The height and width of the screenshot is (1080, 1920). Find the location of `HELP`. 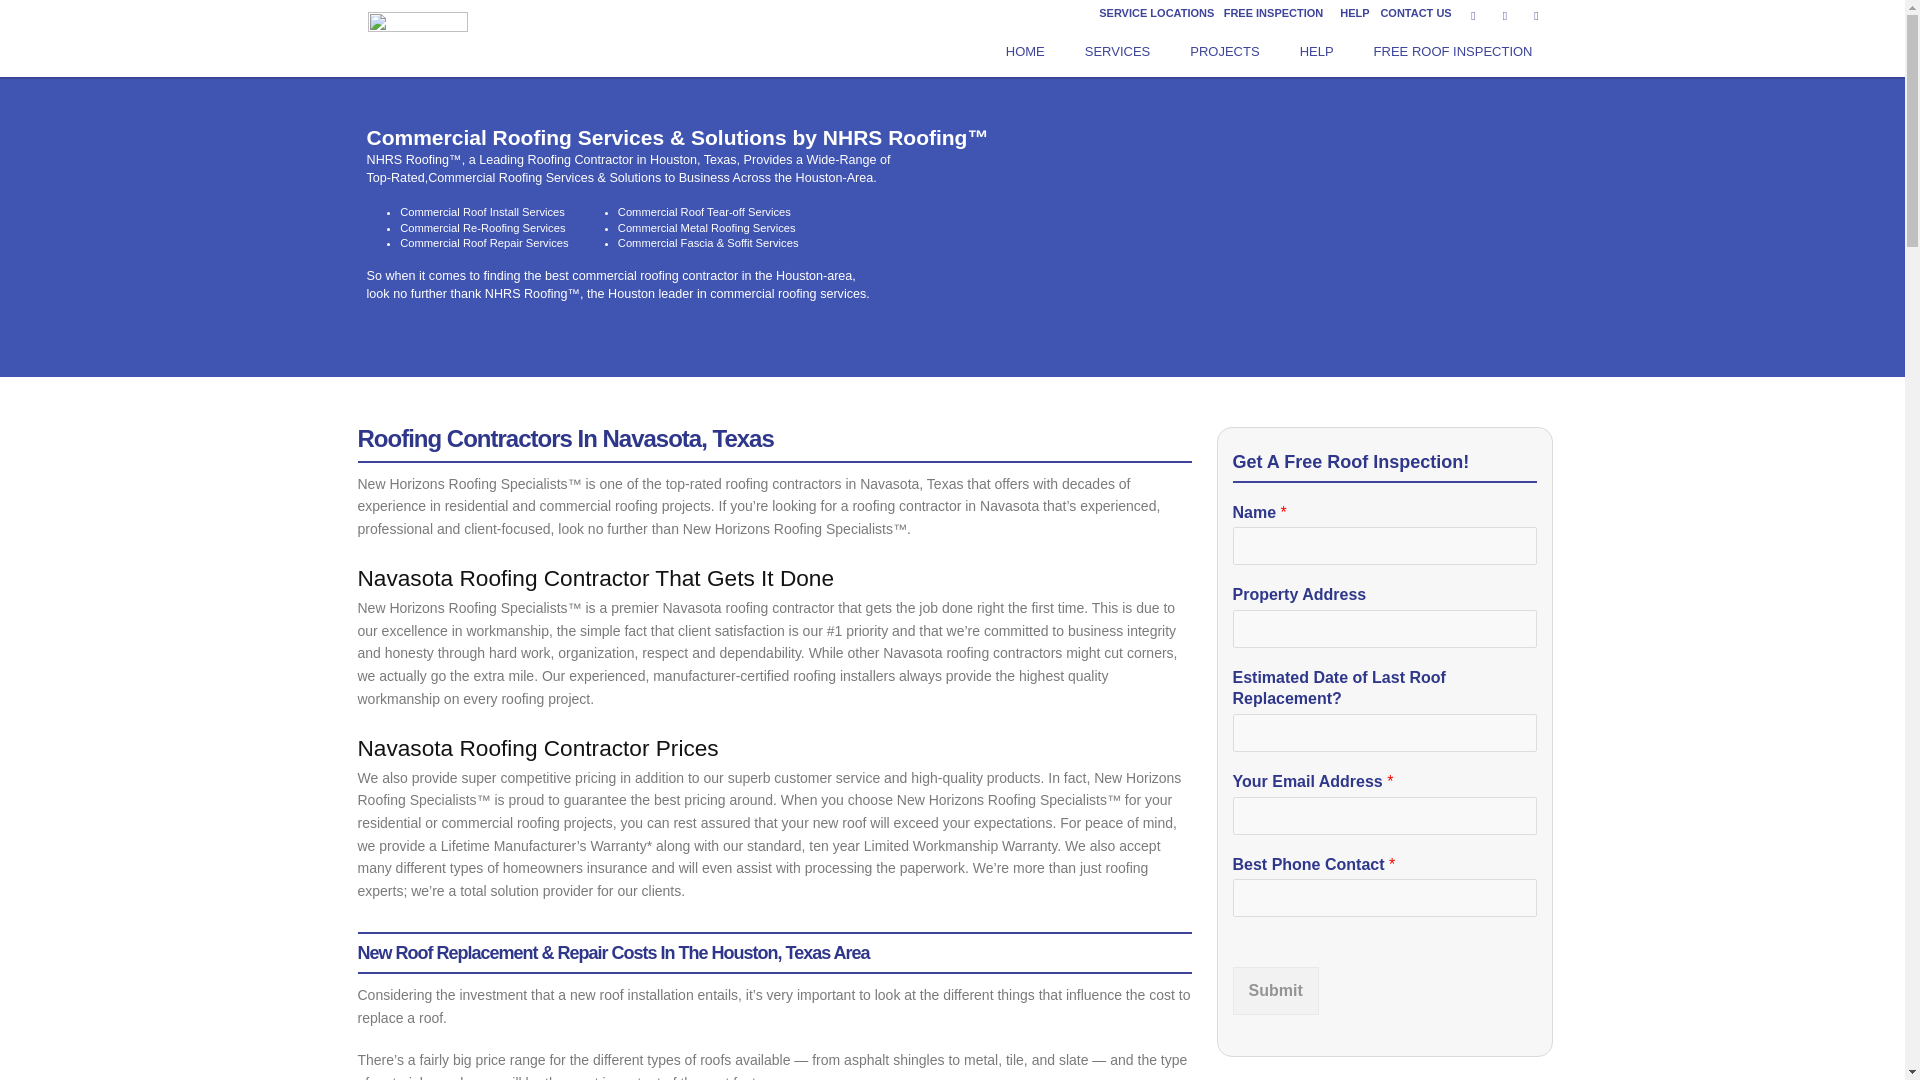

HELP is located at coordinates (1354, 12).